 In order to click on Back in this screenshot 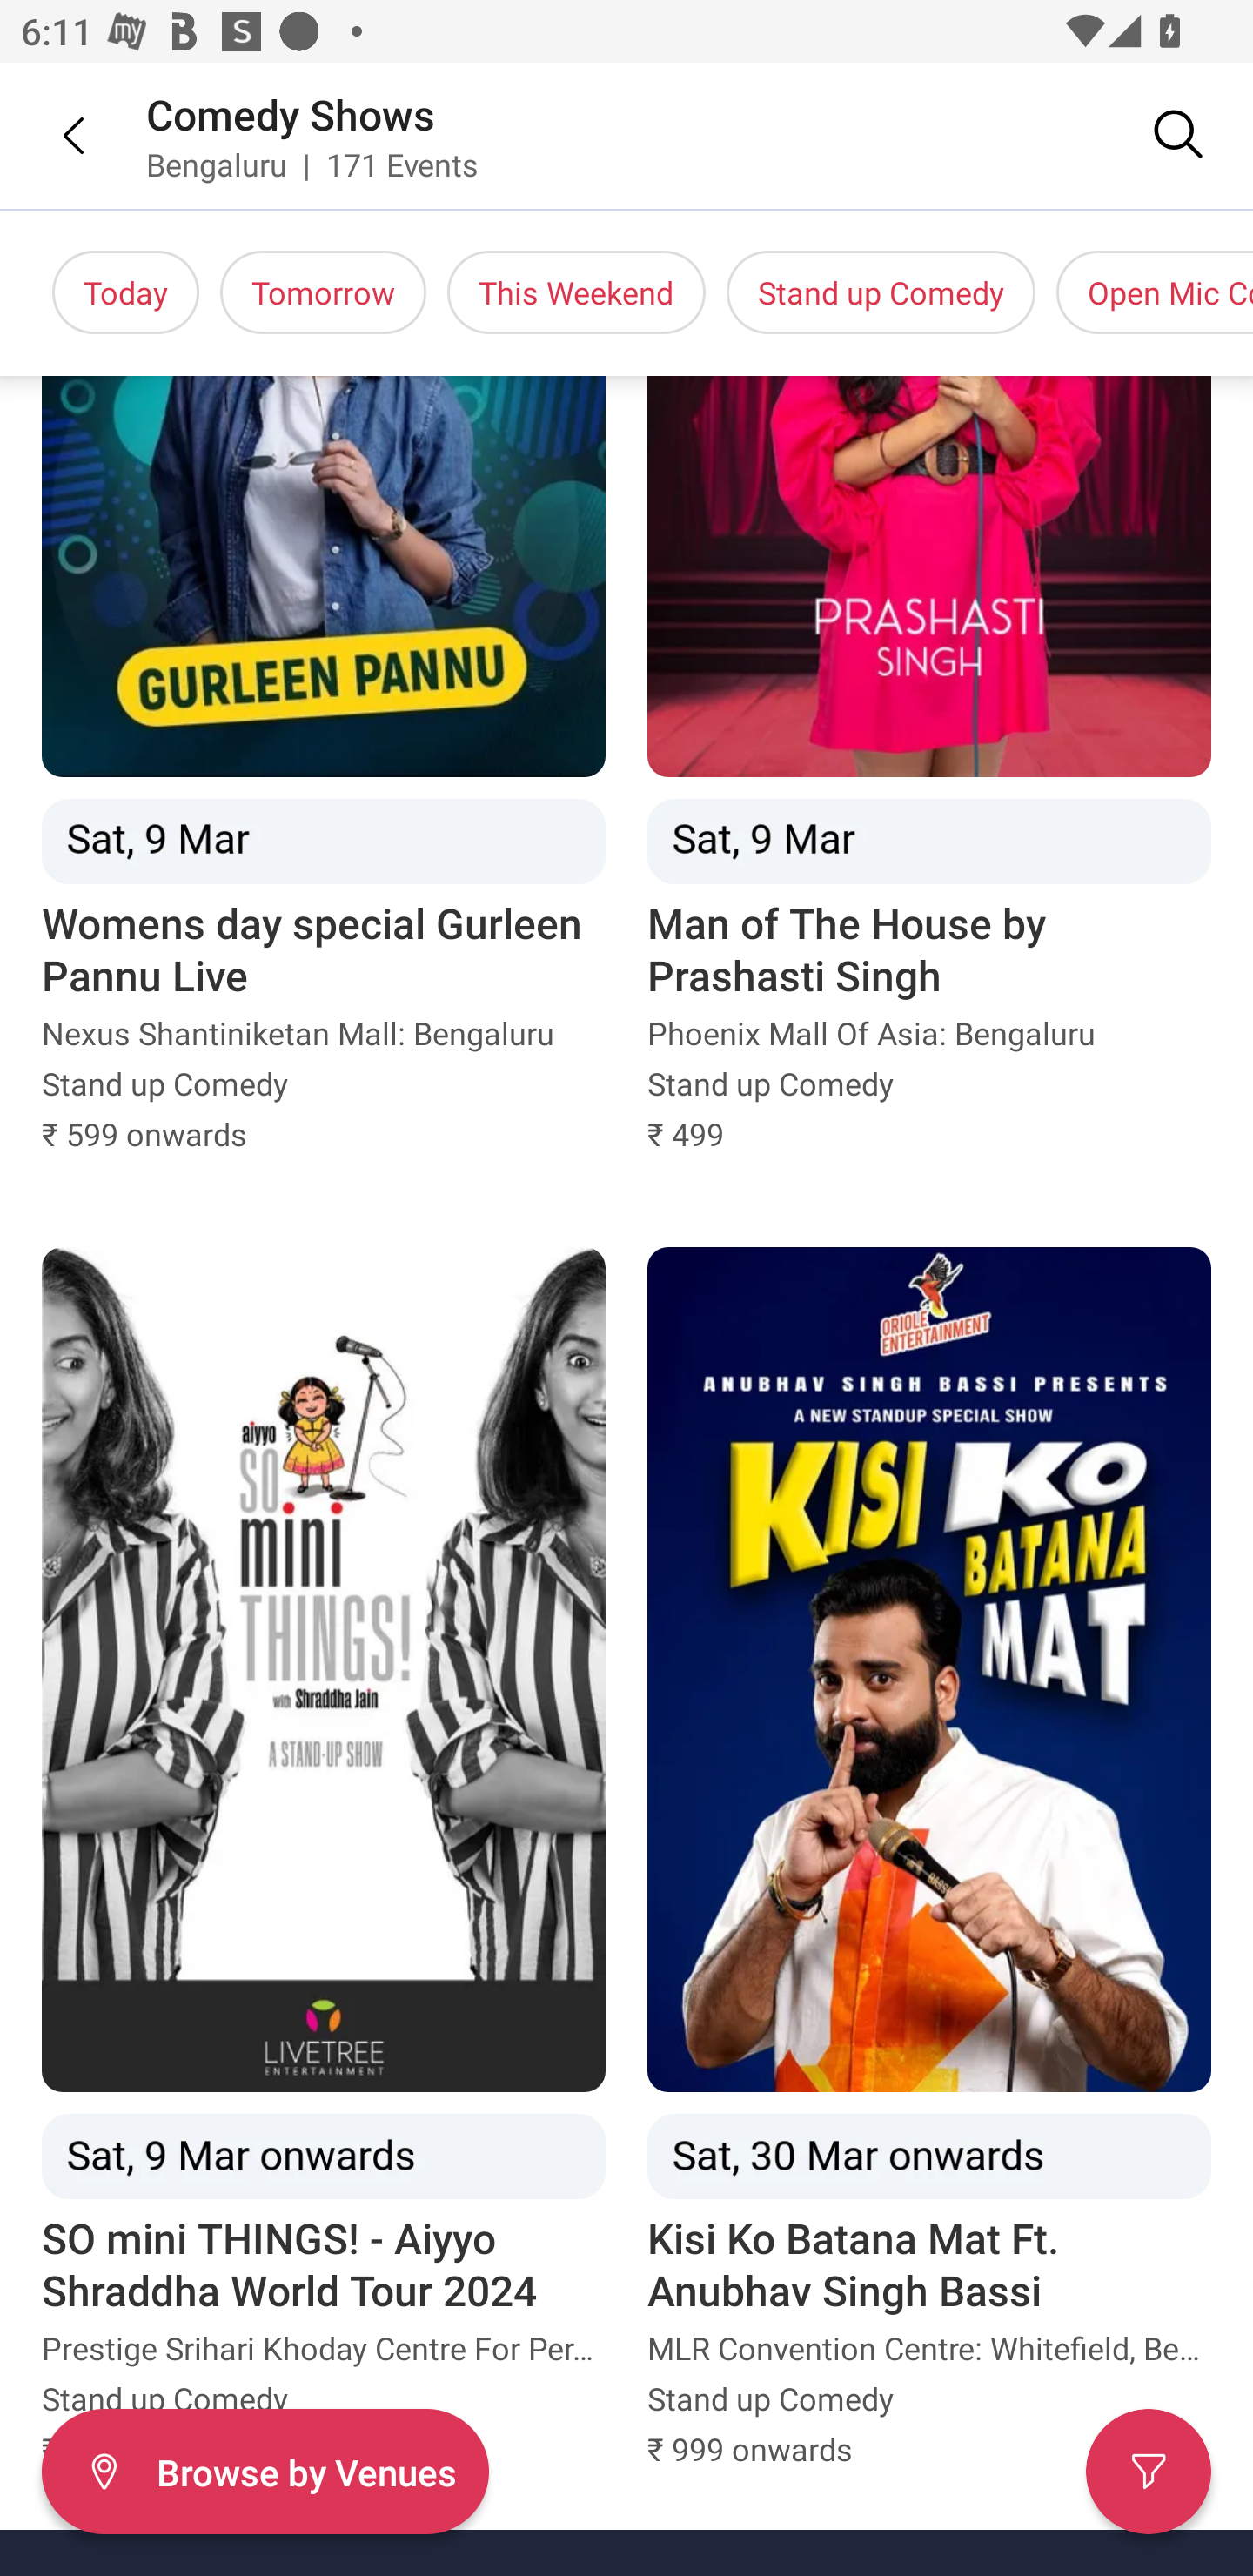, I will do `click(52, 135)`.